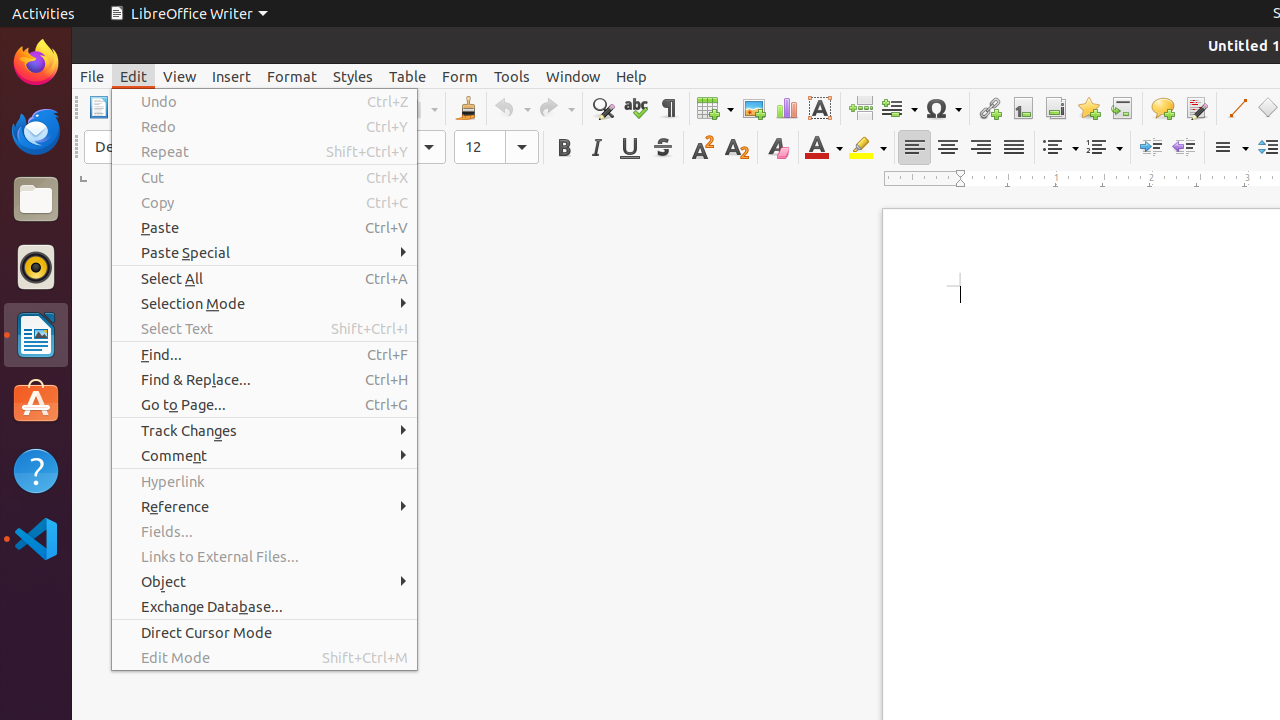  I want to click on Form, so click(460, 76).